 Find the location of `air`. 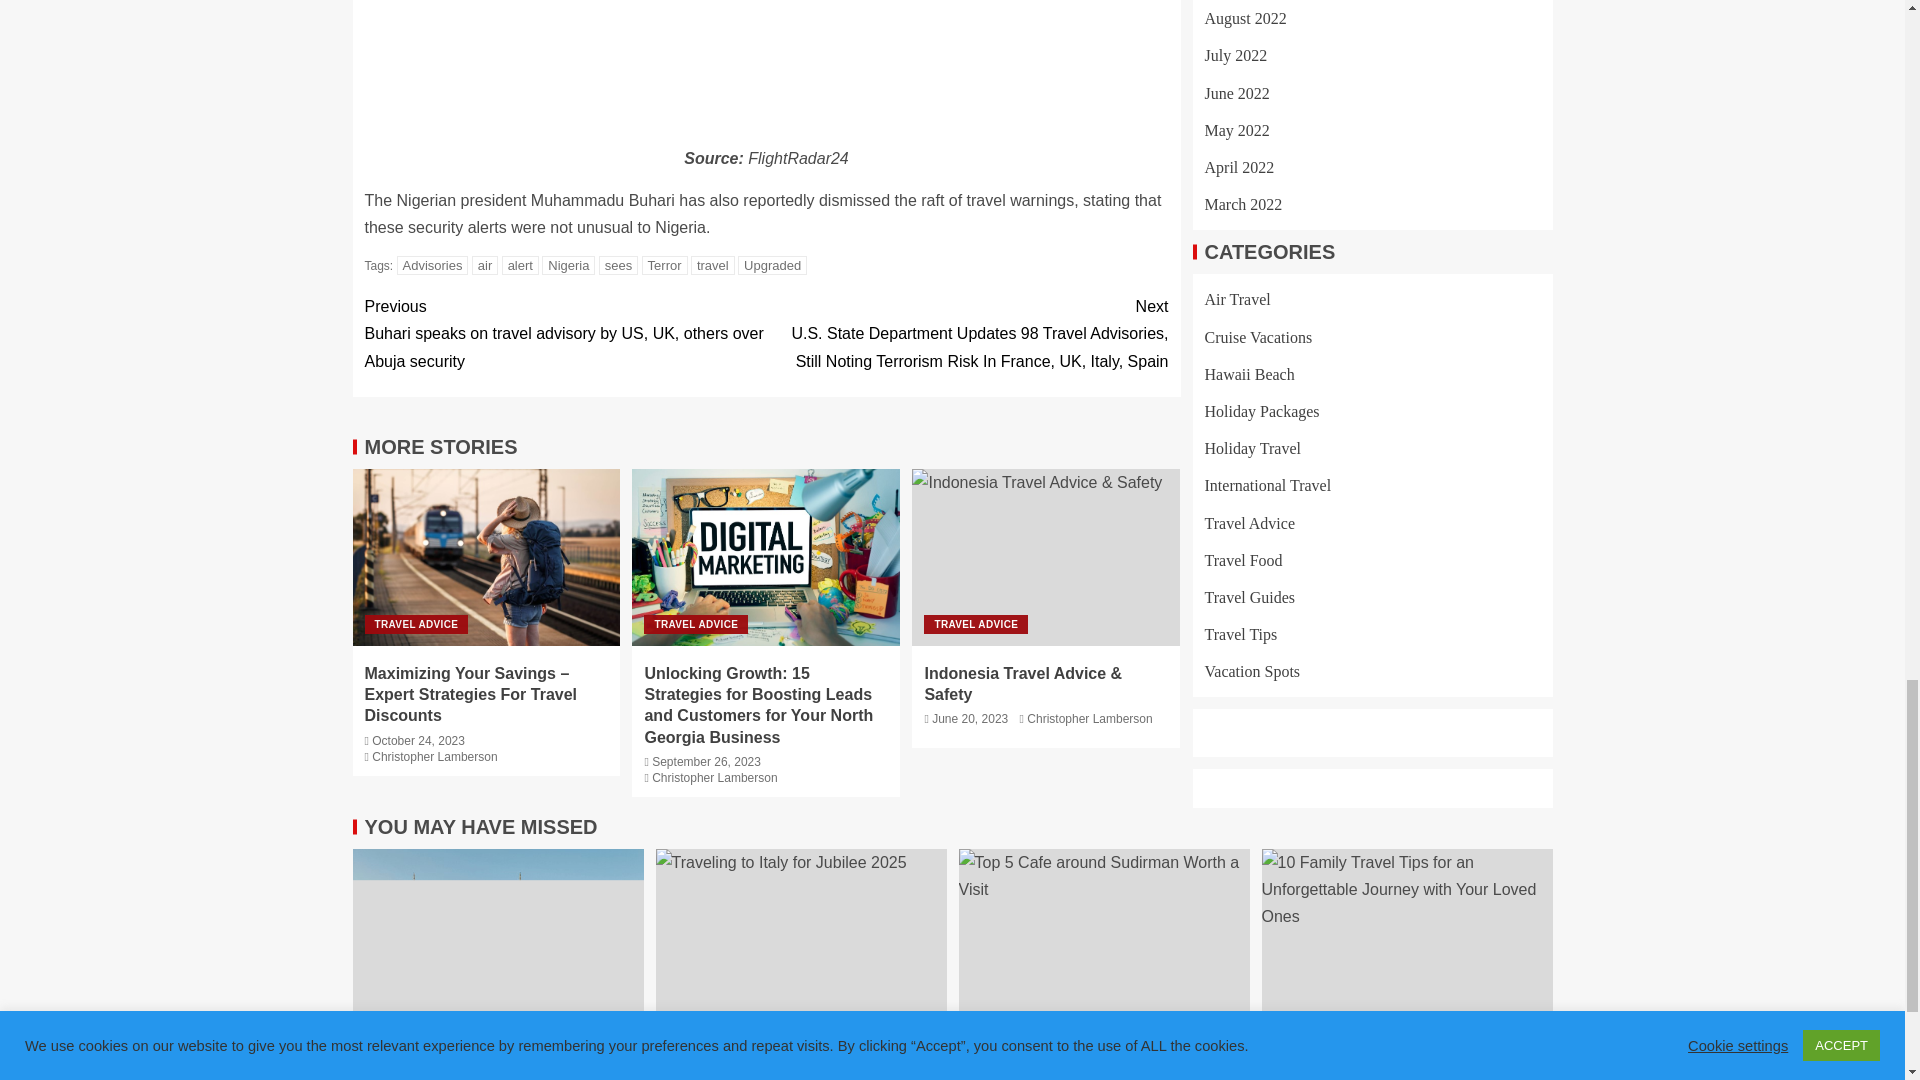

air is located at coordinates (484, 265).